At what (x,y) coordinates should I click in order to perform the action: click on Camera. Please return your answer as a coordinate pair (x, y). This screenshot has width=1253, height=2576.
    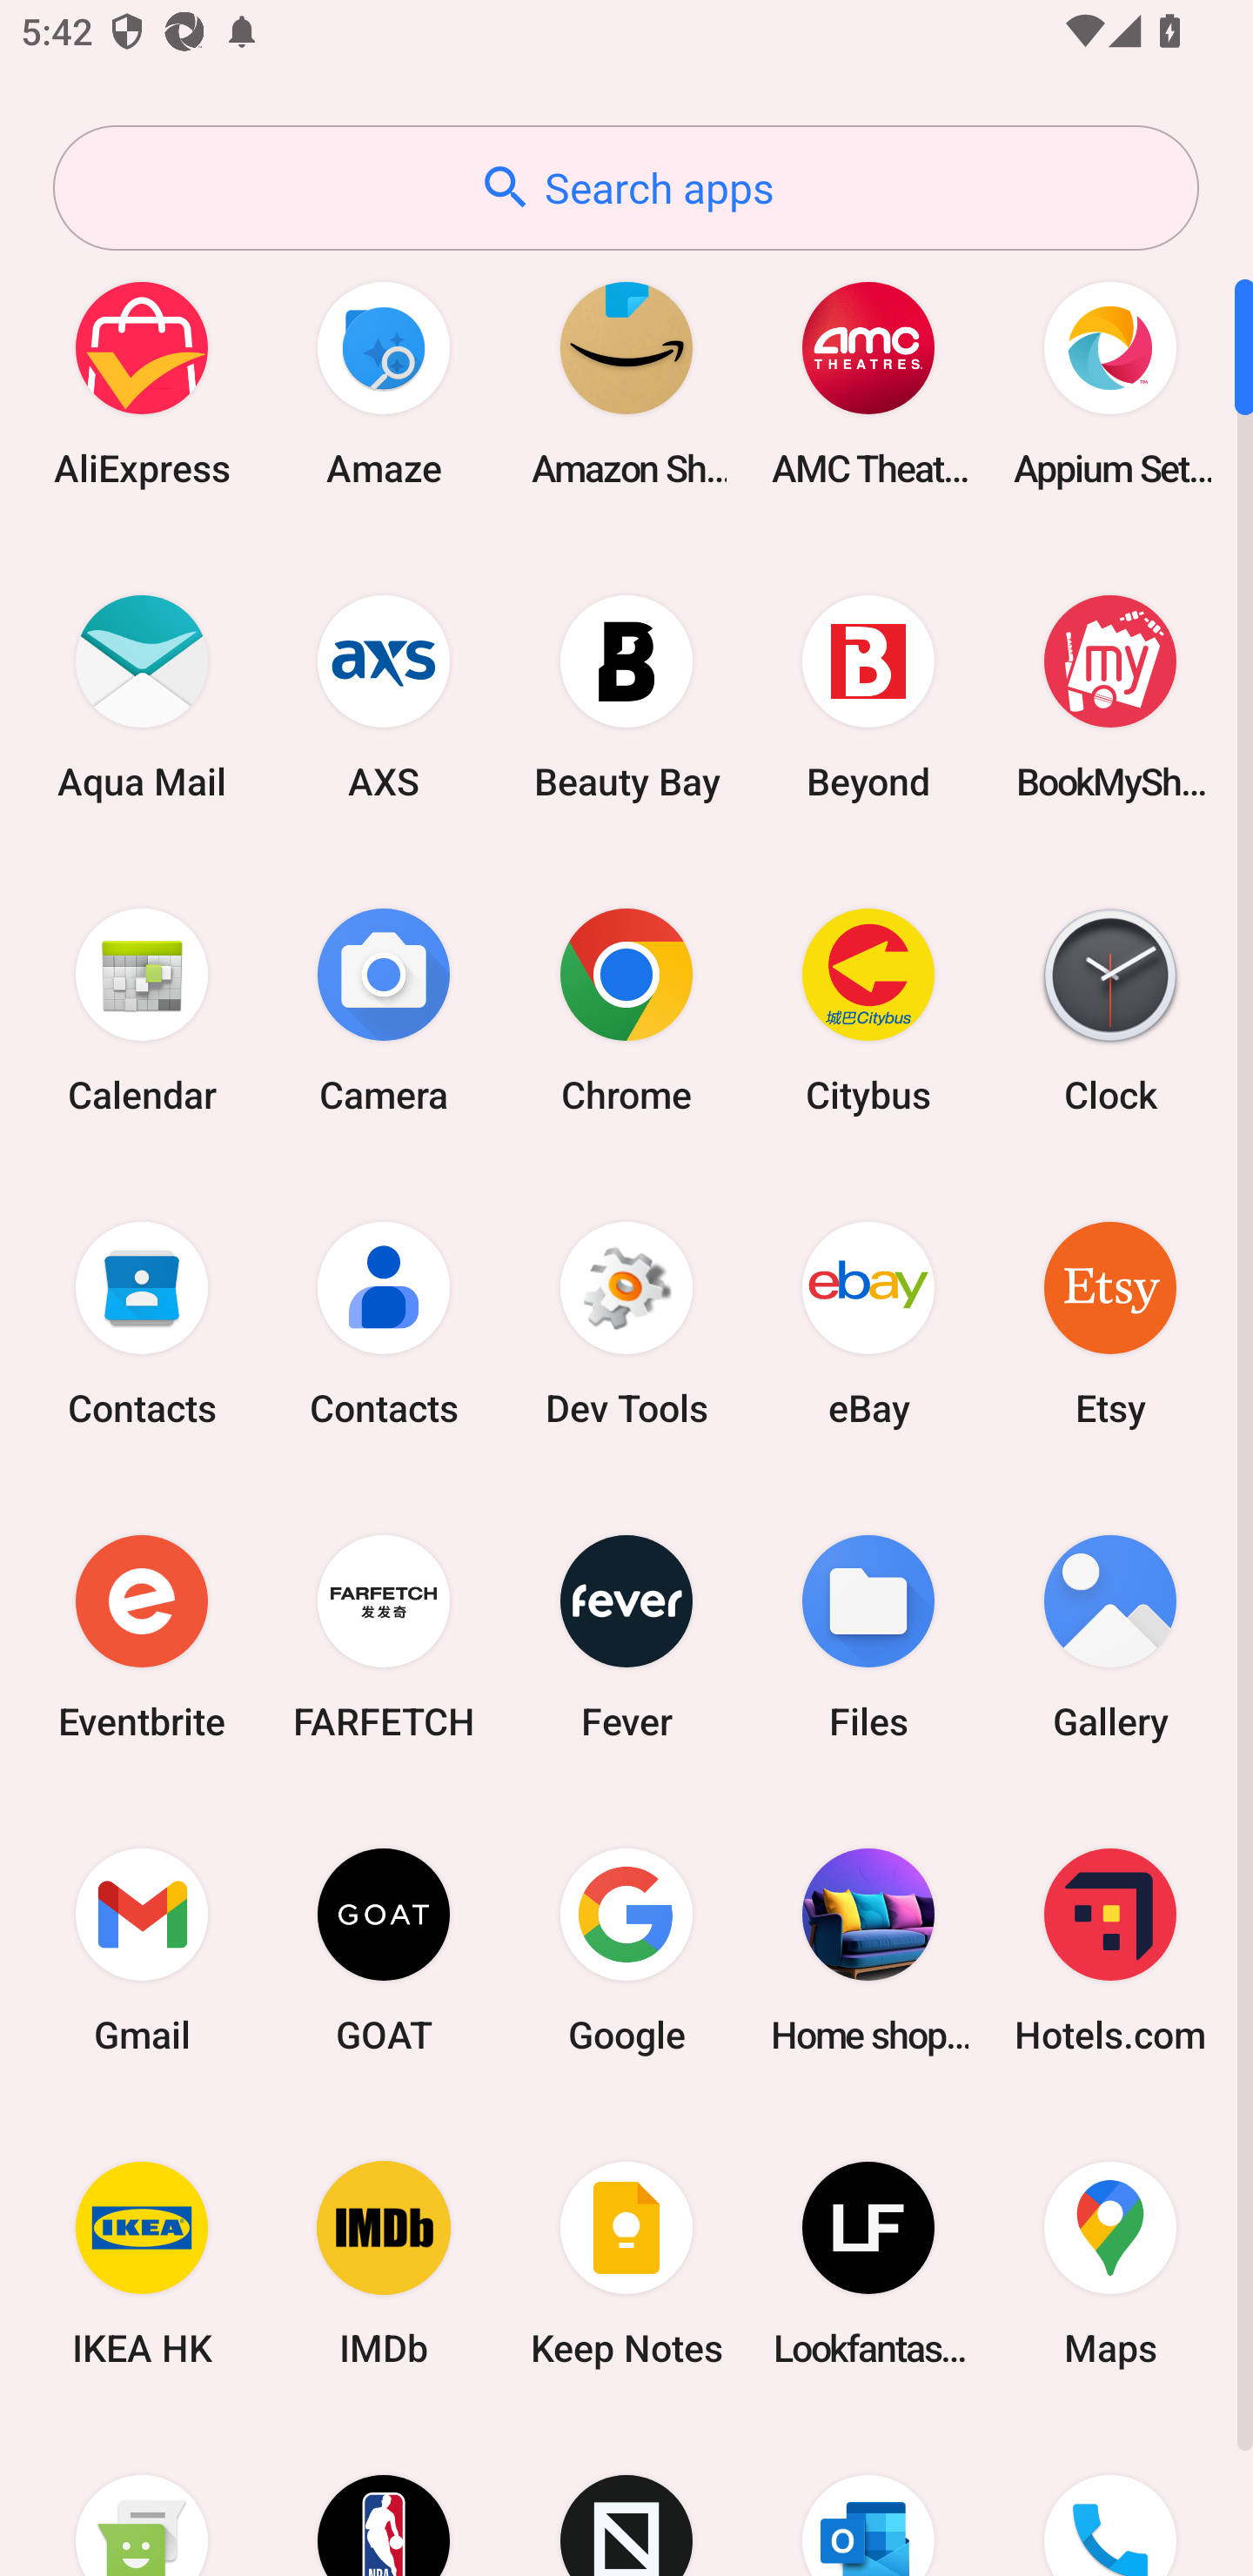
    Looking at the image, I should click on (384, 1010).